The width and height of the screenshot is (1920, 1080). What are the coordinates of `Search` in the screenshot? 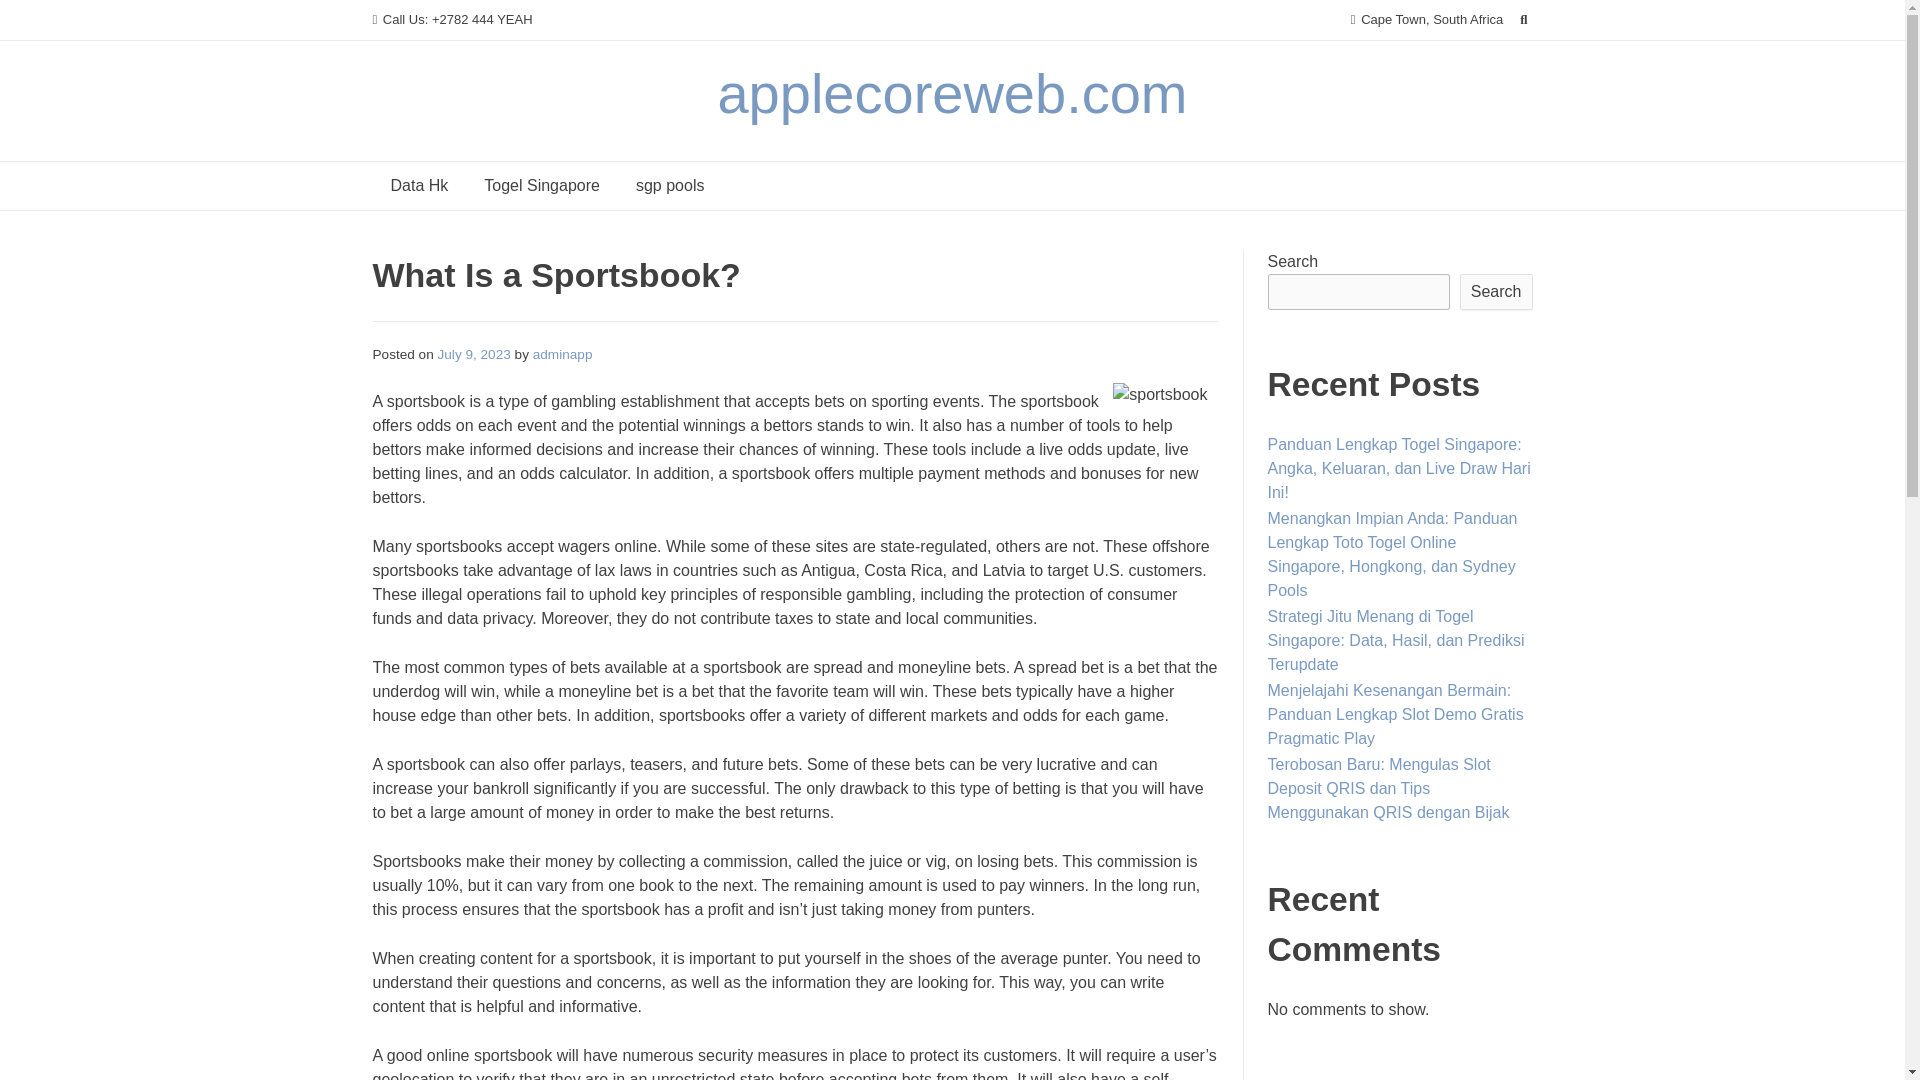 It's located at (1496, 292).